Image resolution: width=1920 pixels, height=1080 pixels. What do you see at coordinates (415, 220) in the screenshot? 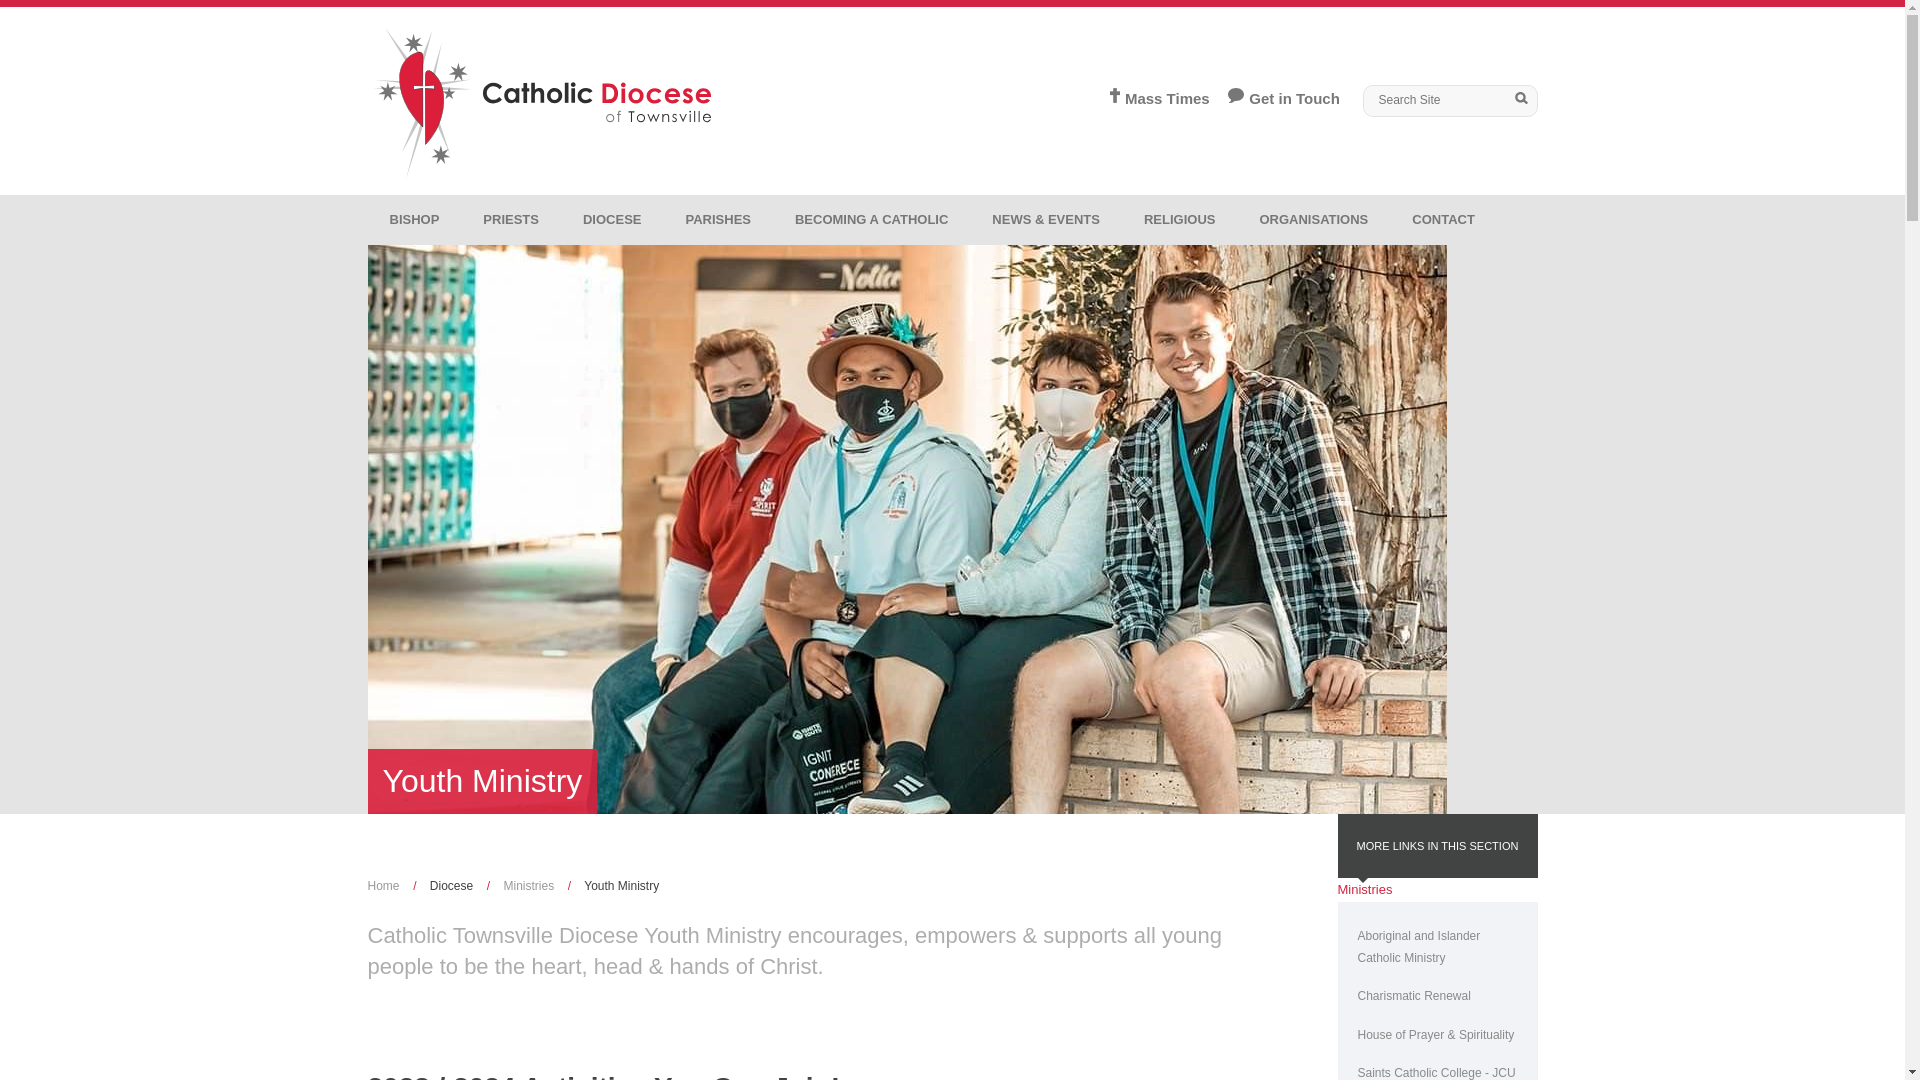
I see `BISHOP` at bounding box center [415, 220].